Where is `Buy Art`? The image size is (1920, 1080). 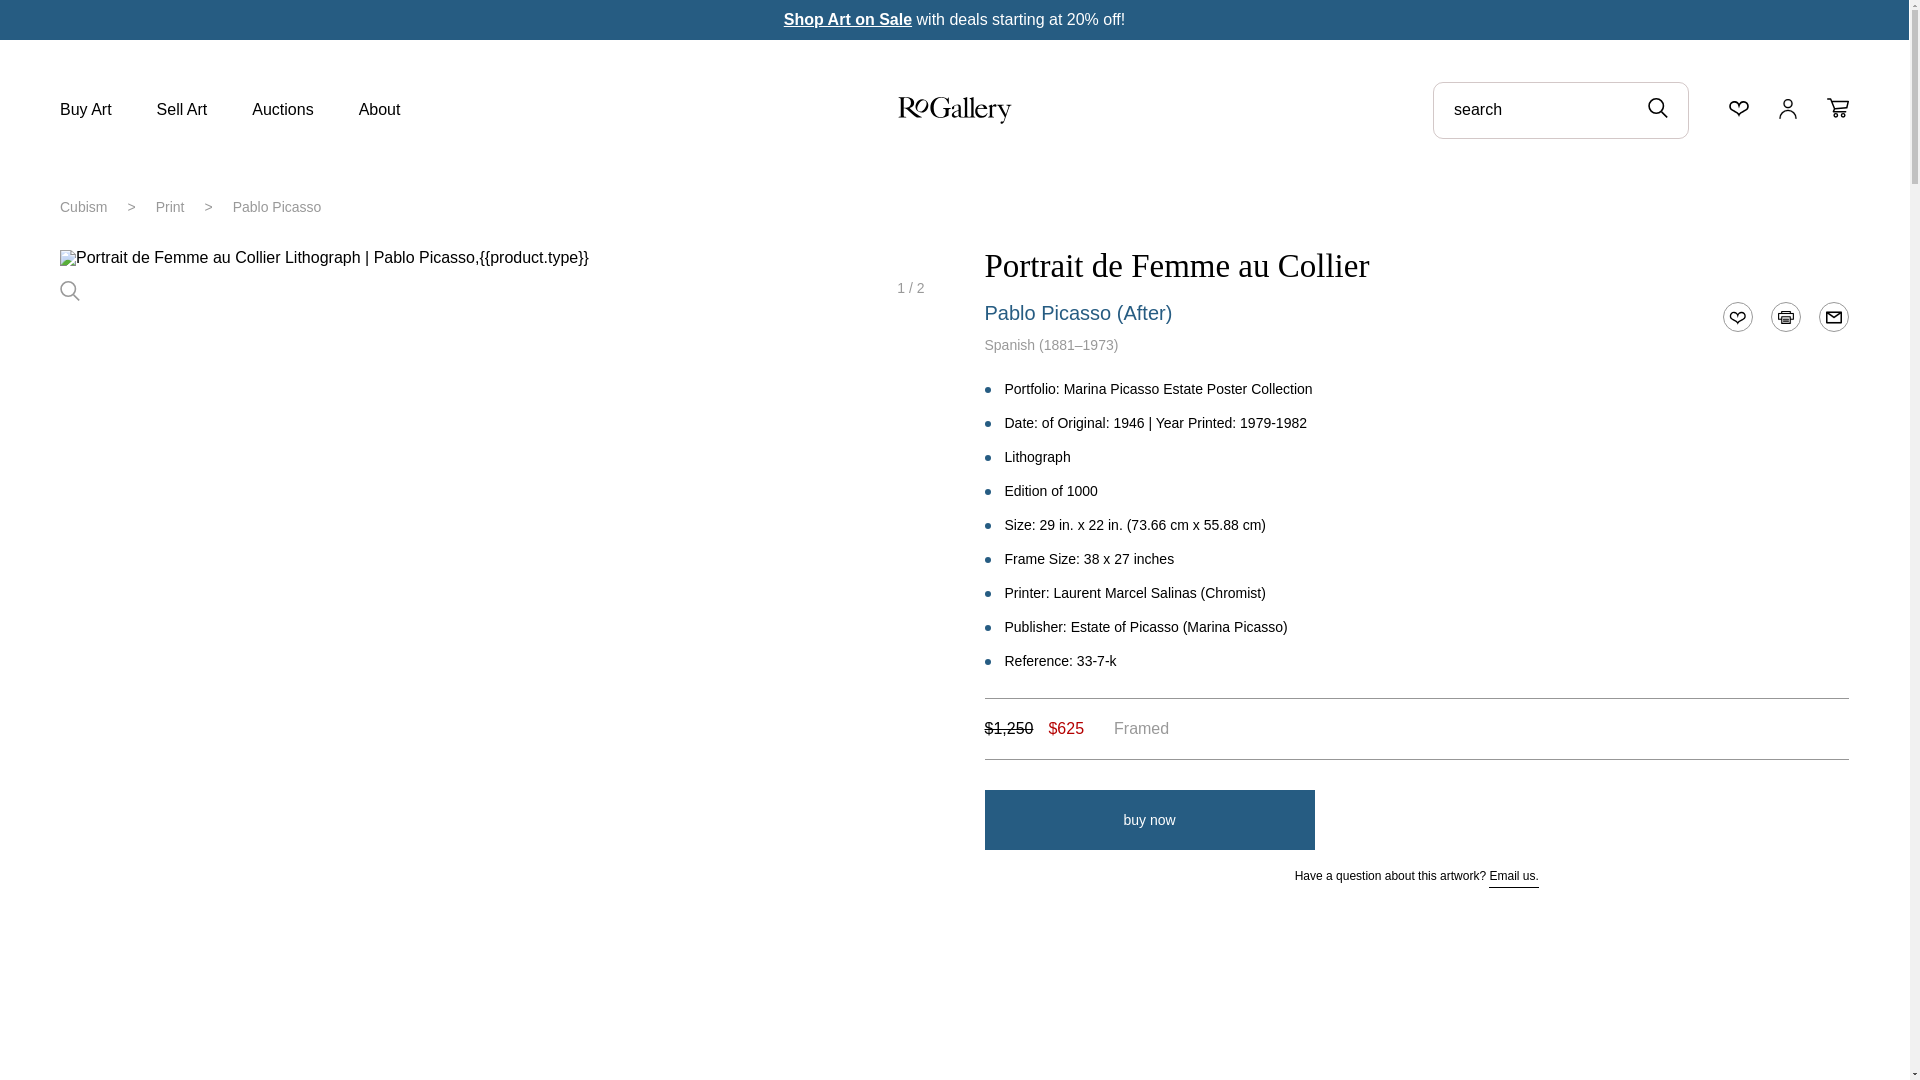 Buy Art is located at coordinates (85, 112).